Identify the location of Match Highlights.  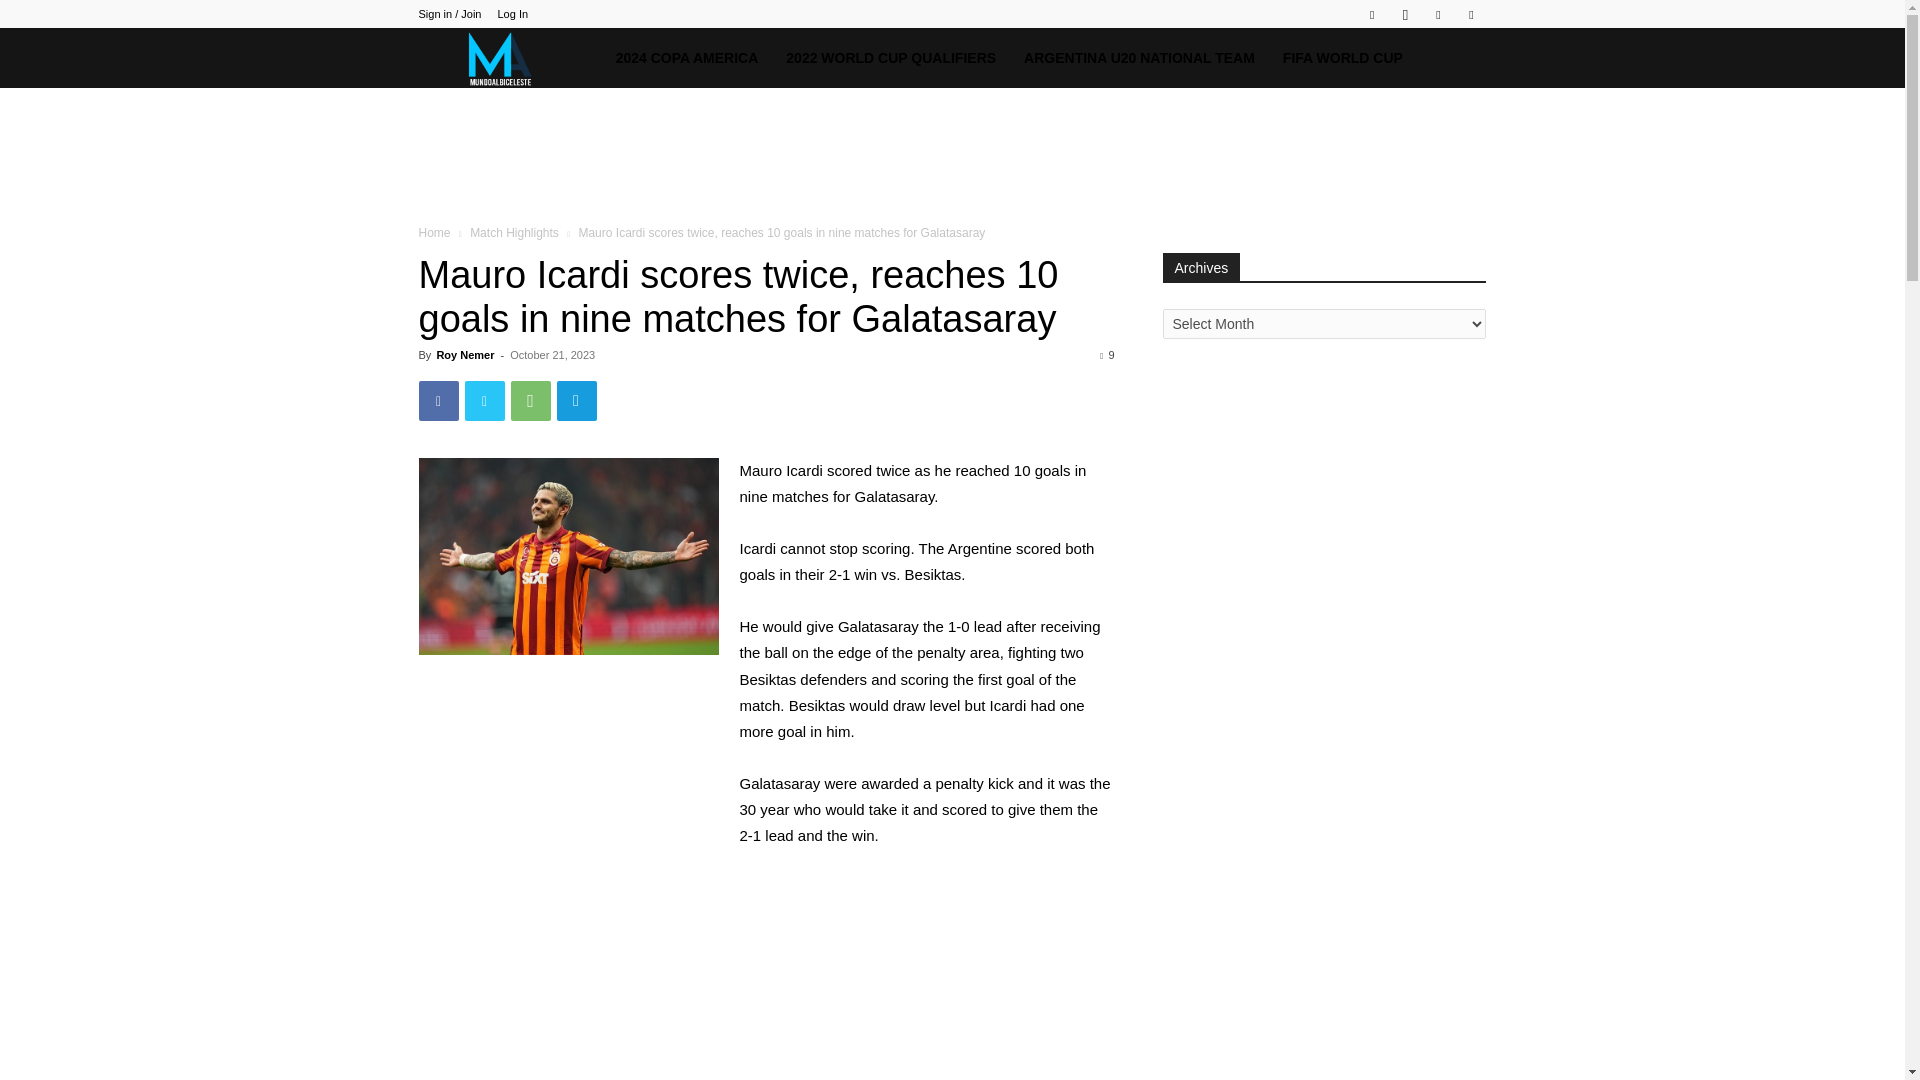
(514, 232).